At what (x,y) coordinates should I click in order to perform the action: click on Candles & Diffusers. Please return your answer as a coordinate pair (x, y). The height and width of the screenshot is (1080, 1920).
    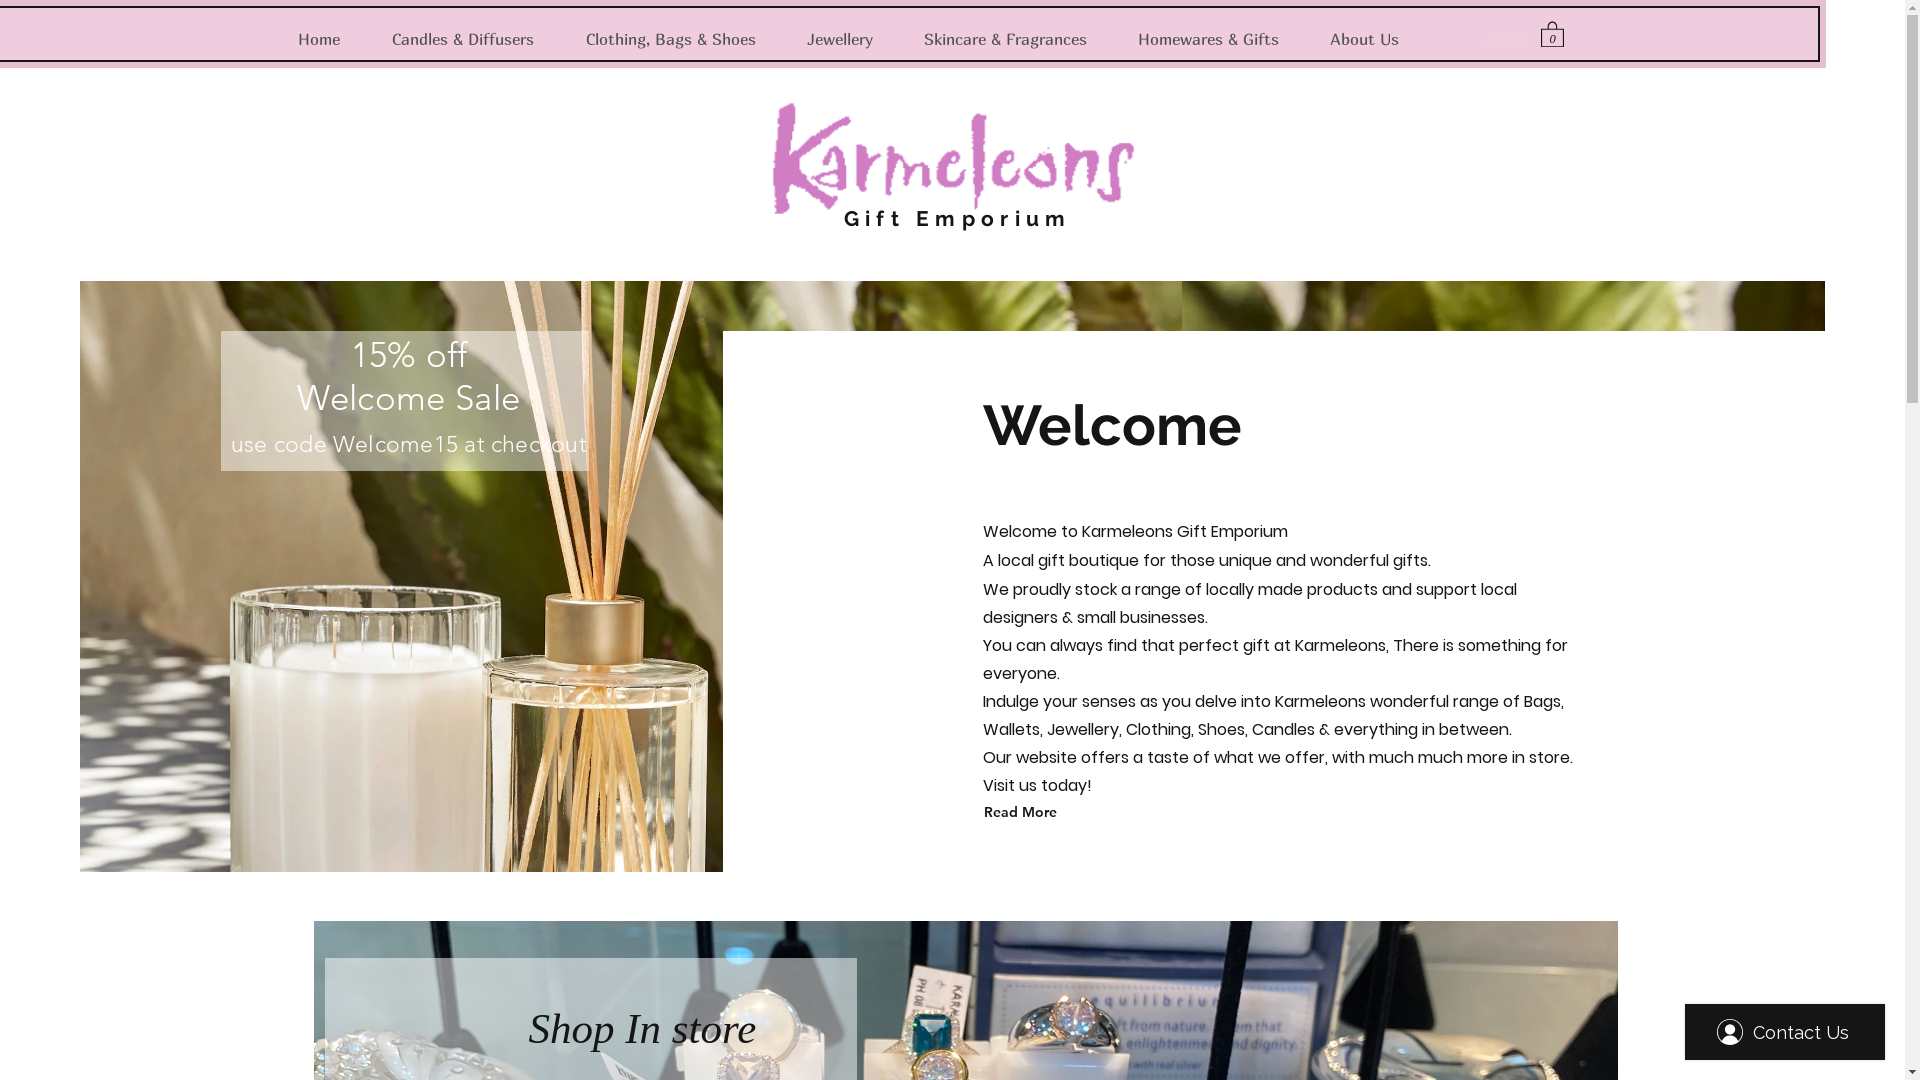
    Looking at the image, I should click on (473, 39).